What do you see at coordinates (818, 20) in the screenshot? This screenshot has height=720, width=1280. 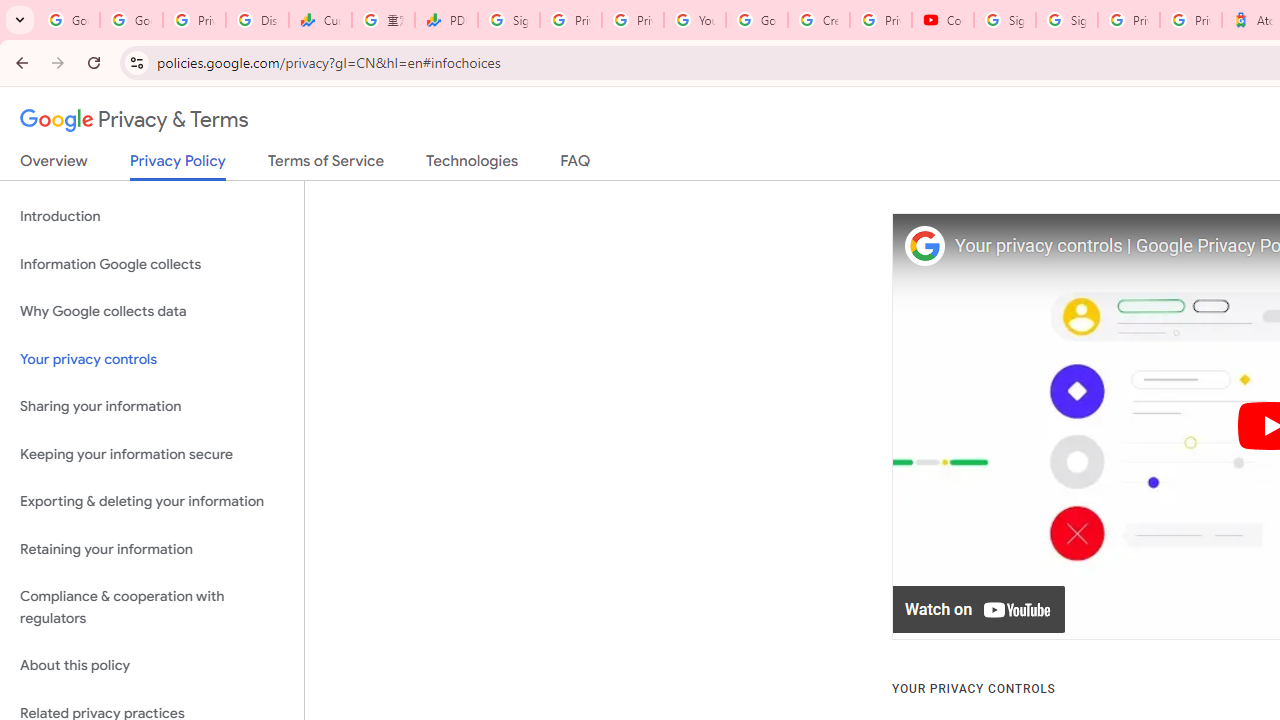 I see `Create your Google Account` at bounding box center [818, 20].